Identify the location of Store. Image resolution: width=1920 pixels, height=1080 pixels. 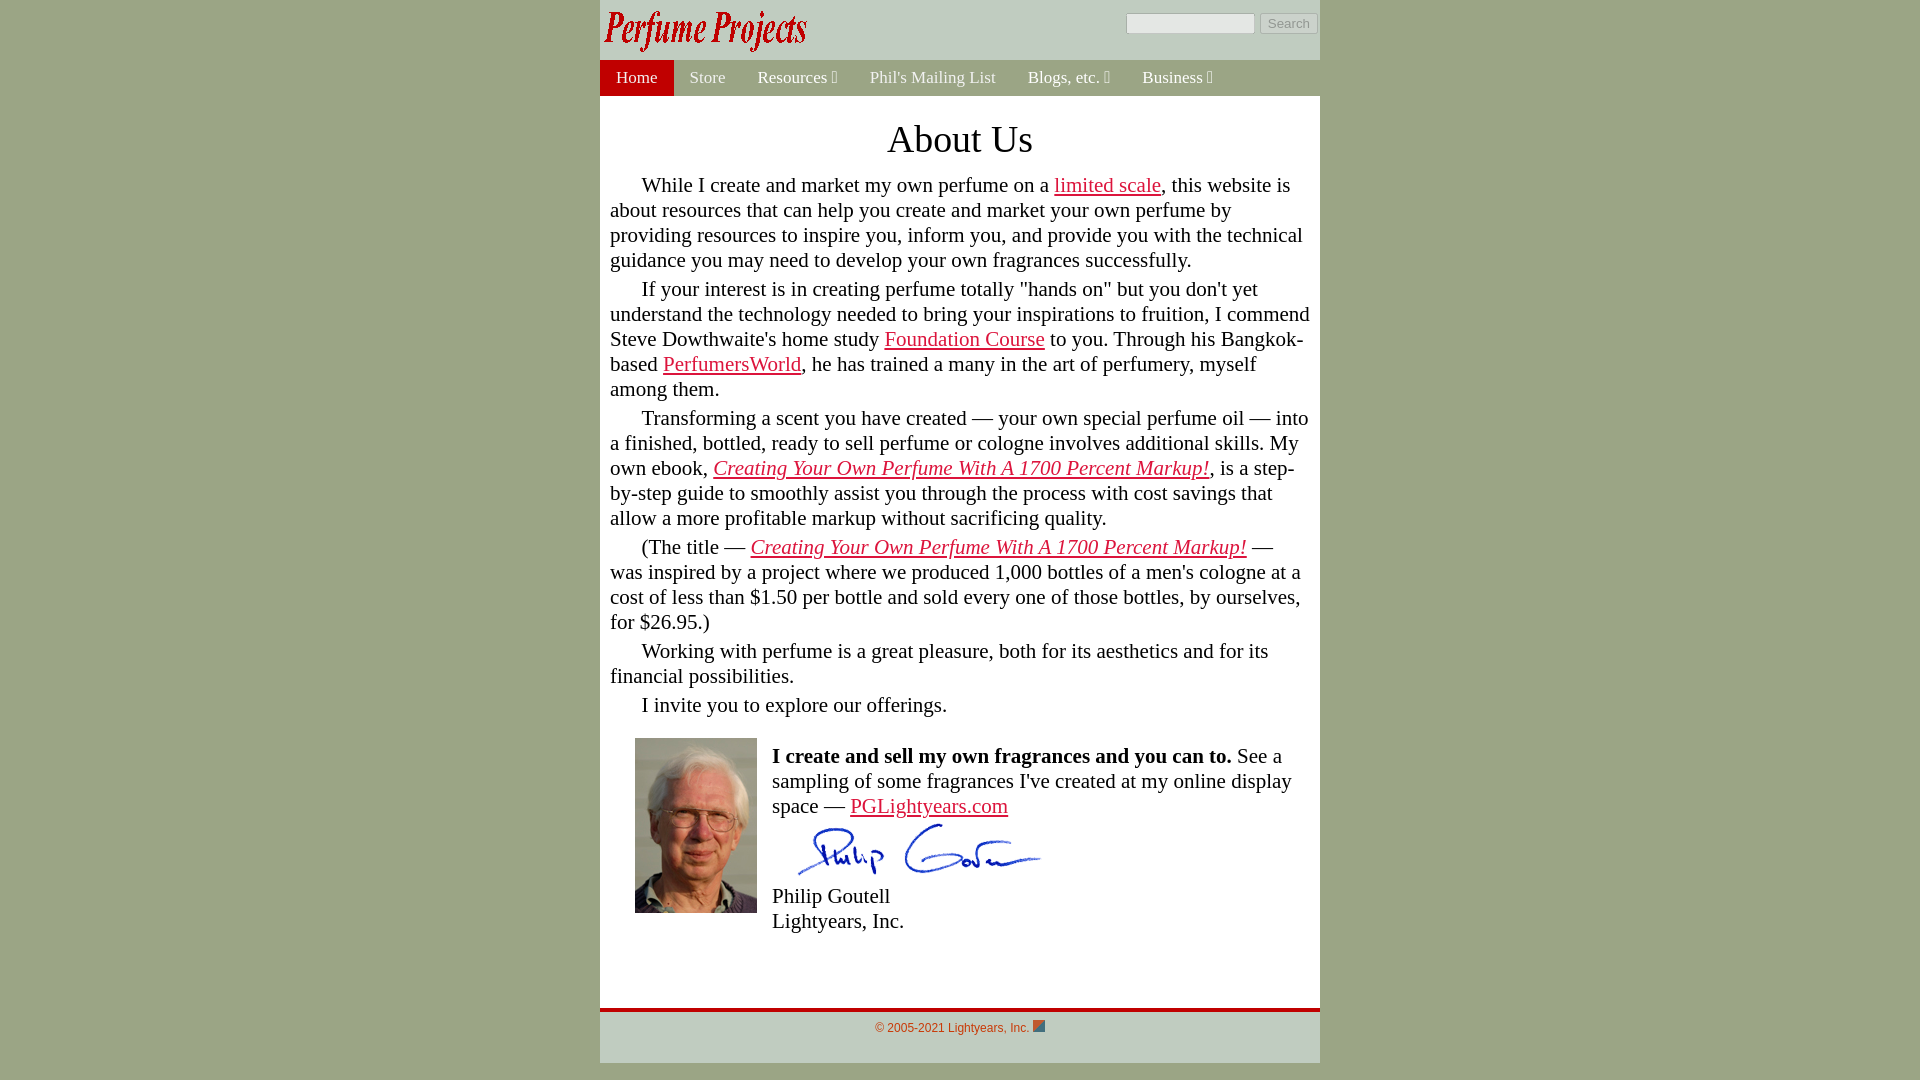
(707, 78).